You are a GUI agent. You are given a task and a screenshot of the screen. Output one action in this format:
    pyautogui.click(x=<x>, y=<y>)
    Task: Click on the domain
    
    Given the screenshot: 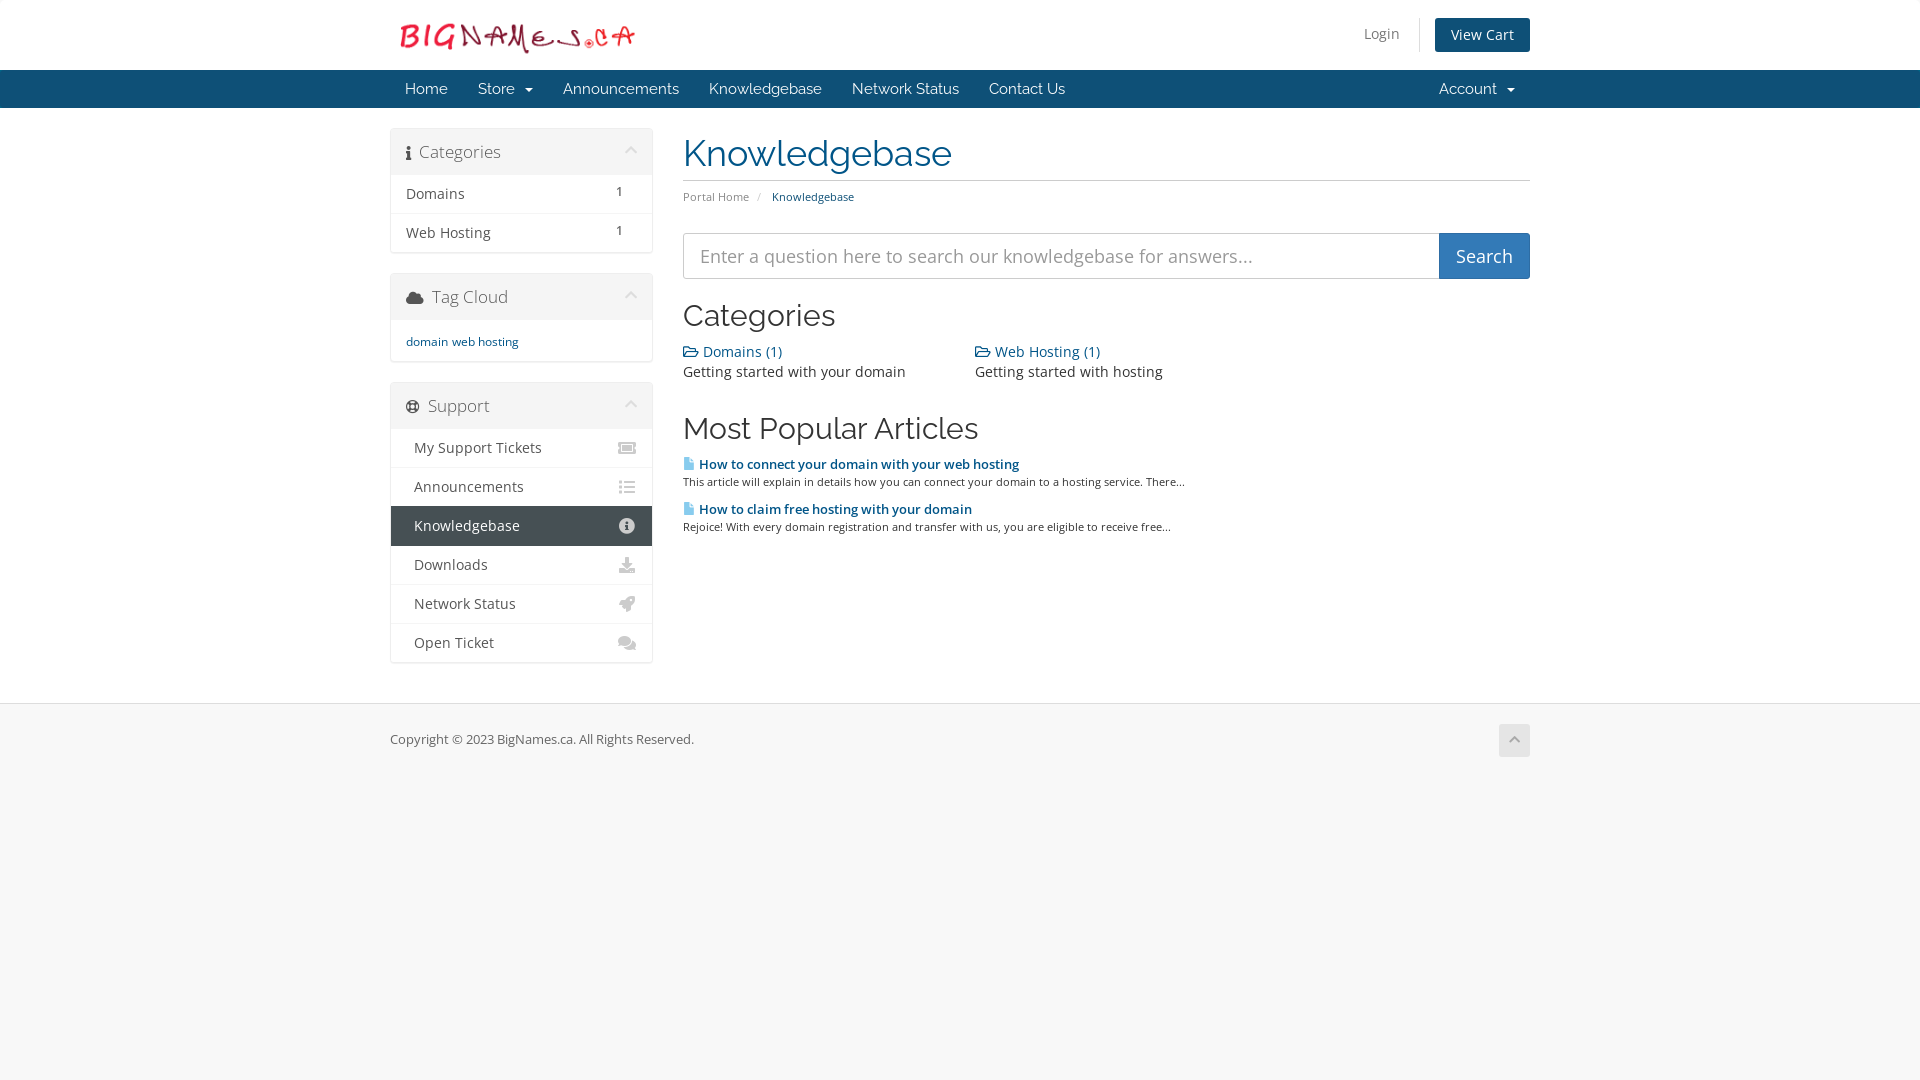 What is the action you would take?
    pyautogui.click(x=427, y=342)
    